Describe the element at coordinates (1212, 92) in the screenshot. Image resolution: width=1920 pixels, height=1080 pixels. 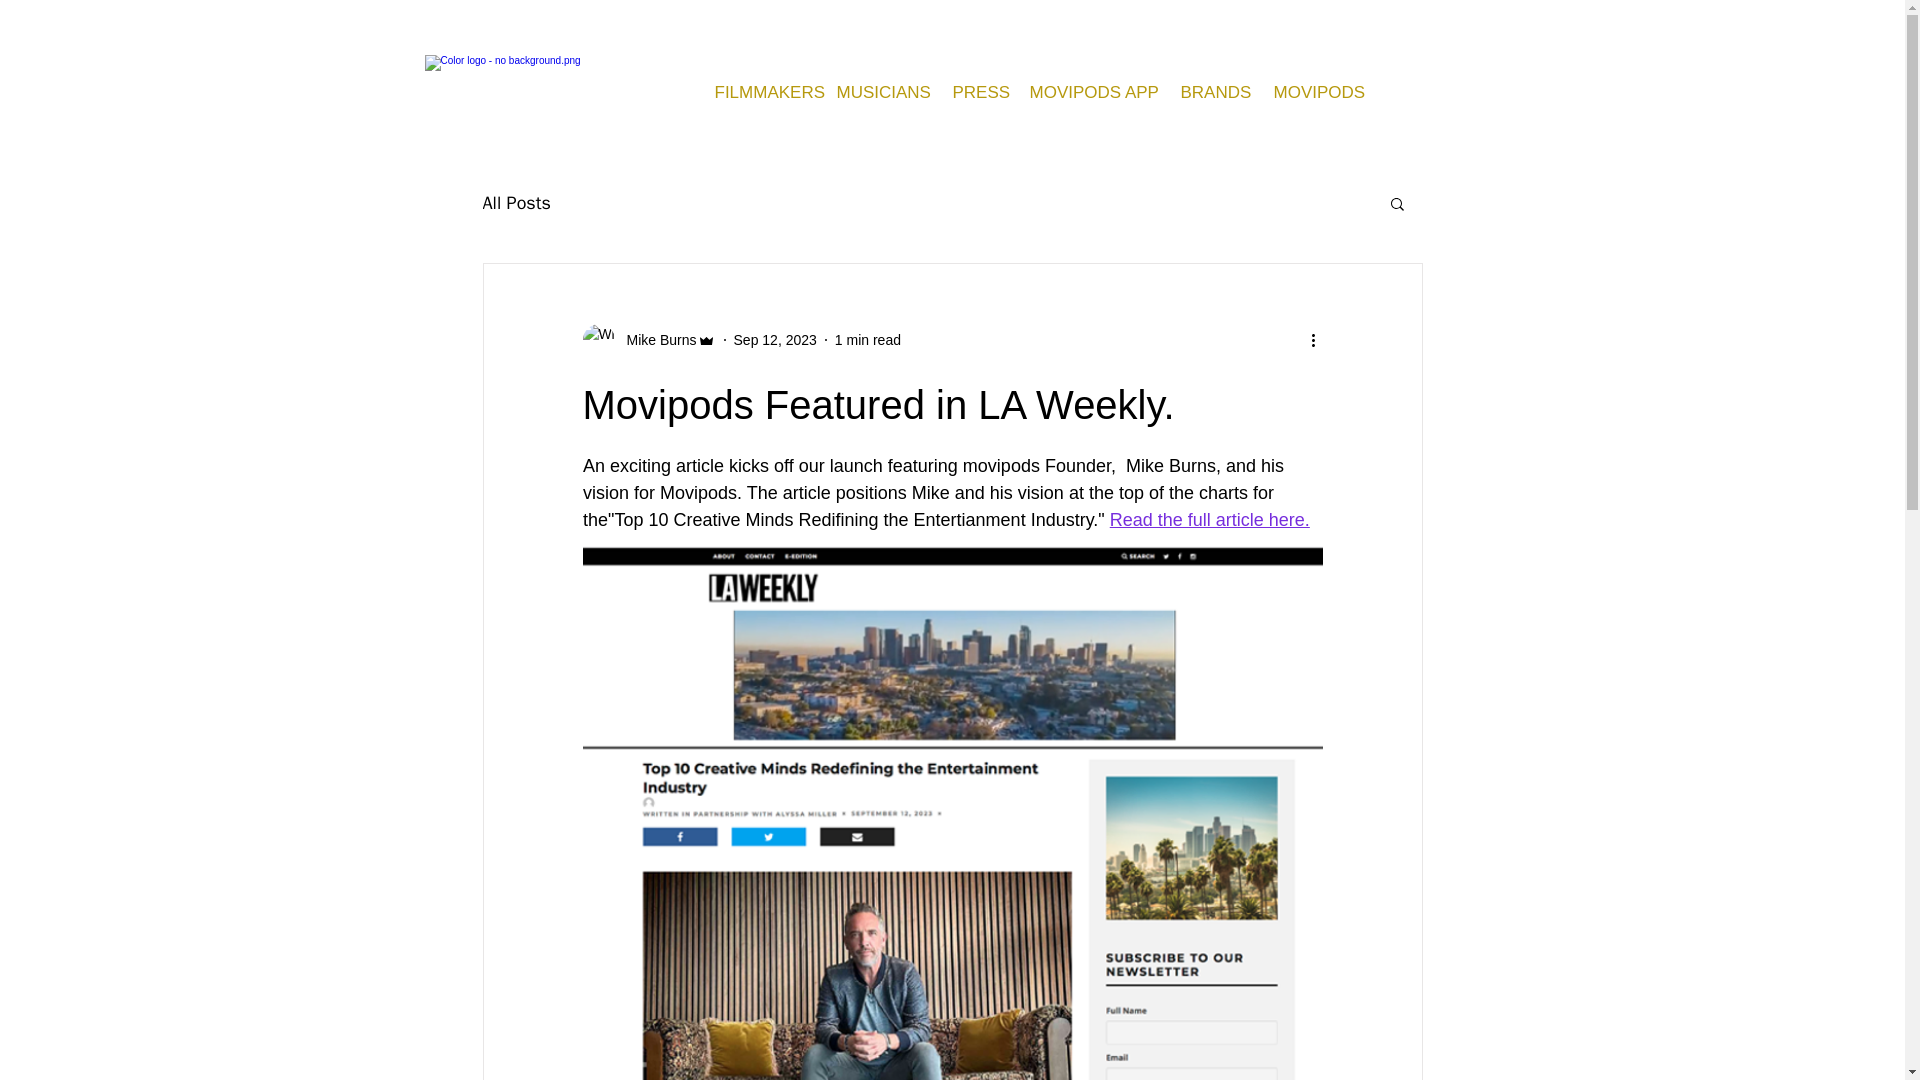
I see `BRANDS` at that location.